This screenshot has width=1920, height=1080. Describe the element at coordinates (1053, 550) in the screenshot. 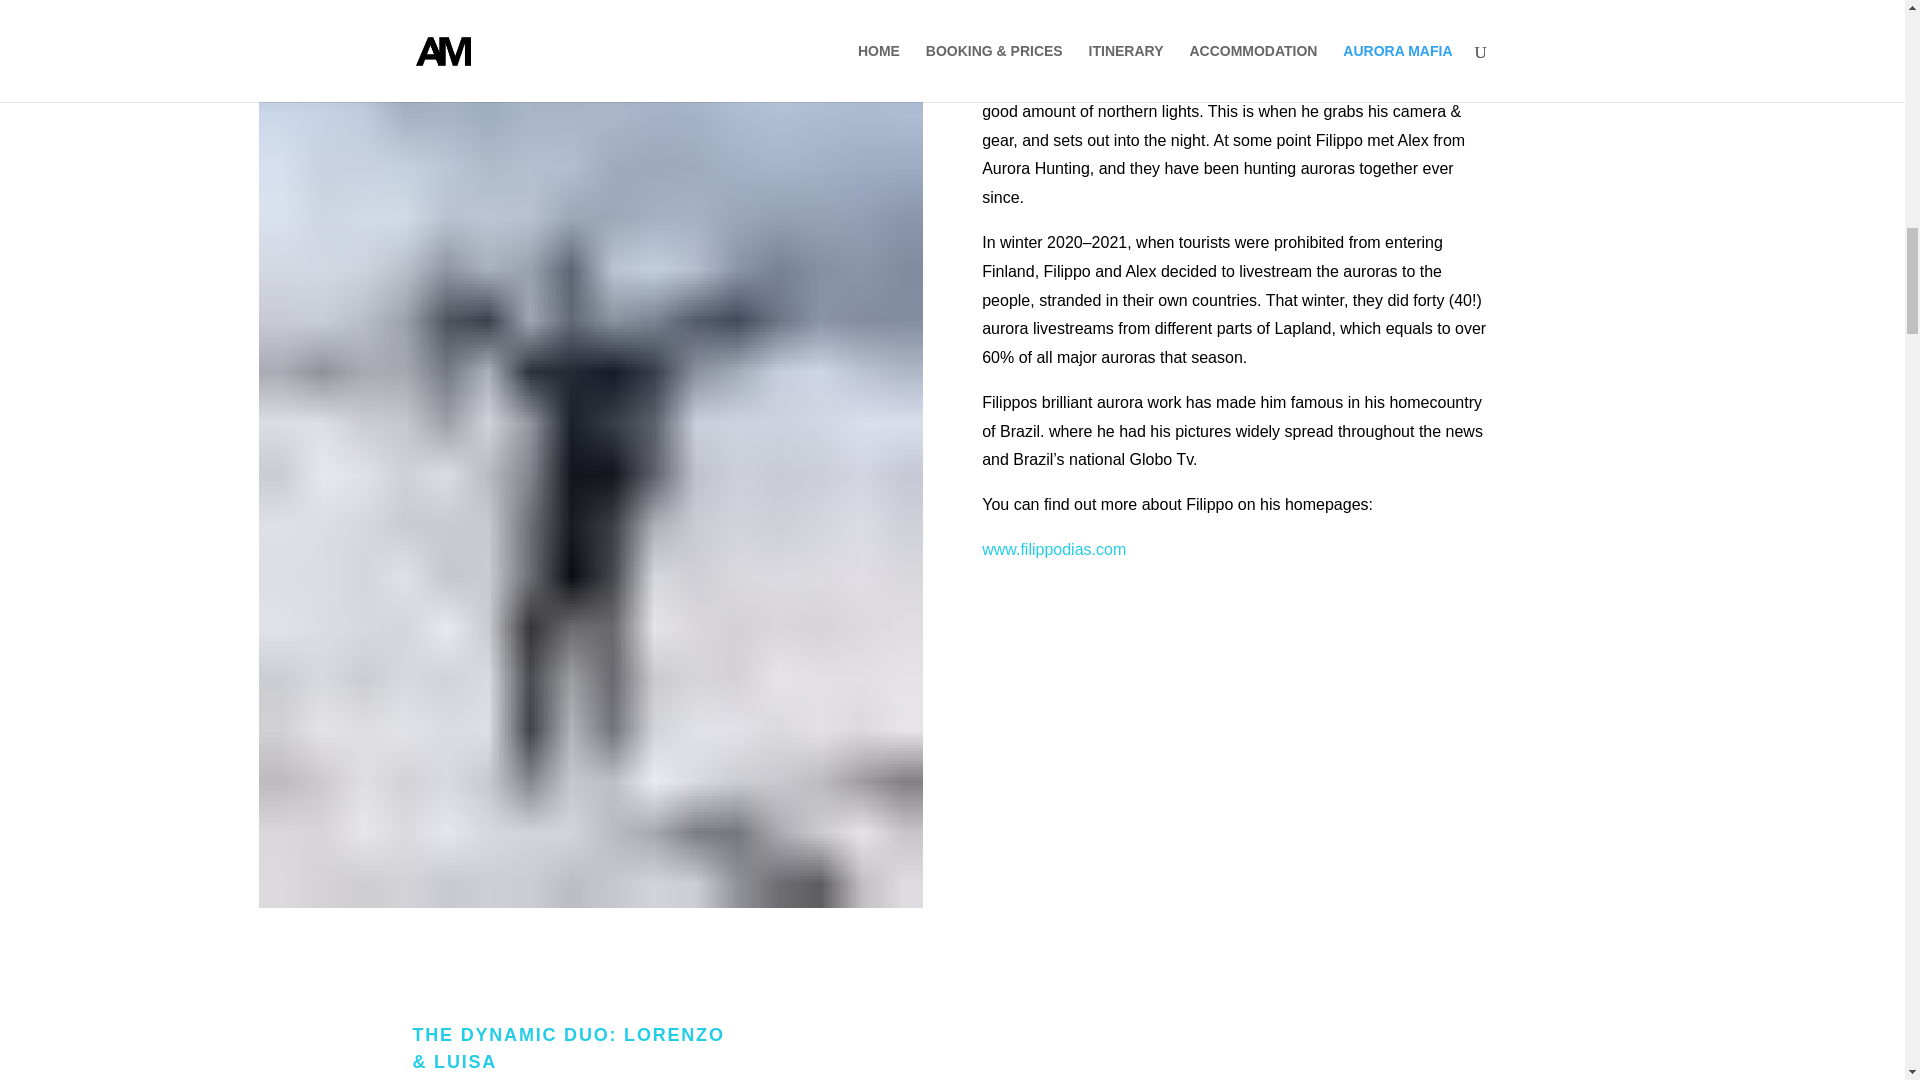

I see `www.filippodias.com` at that location.